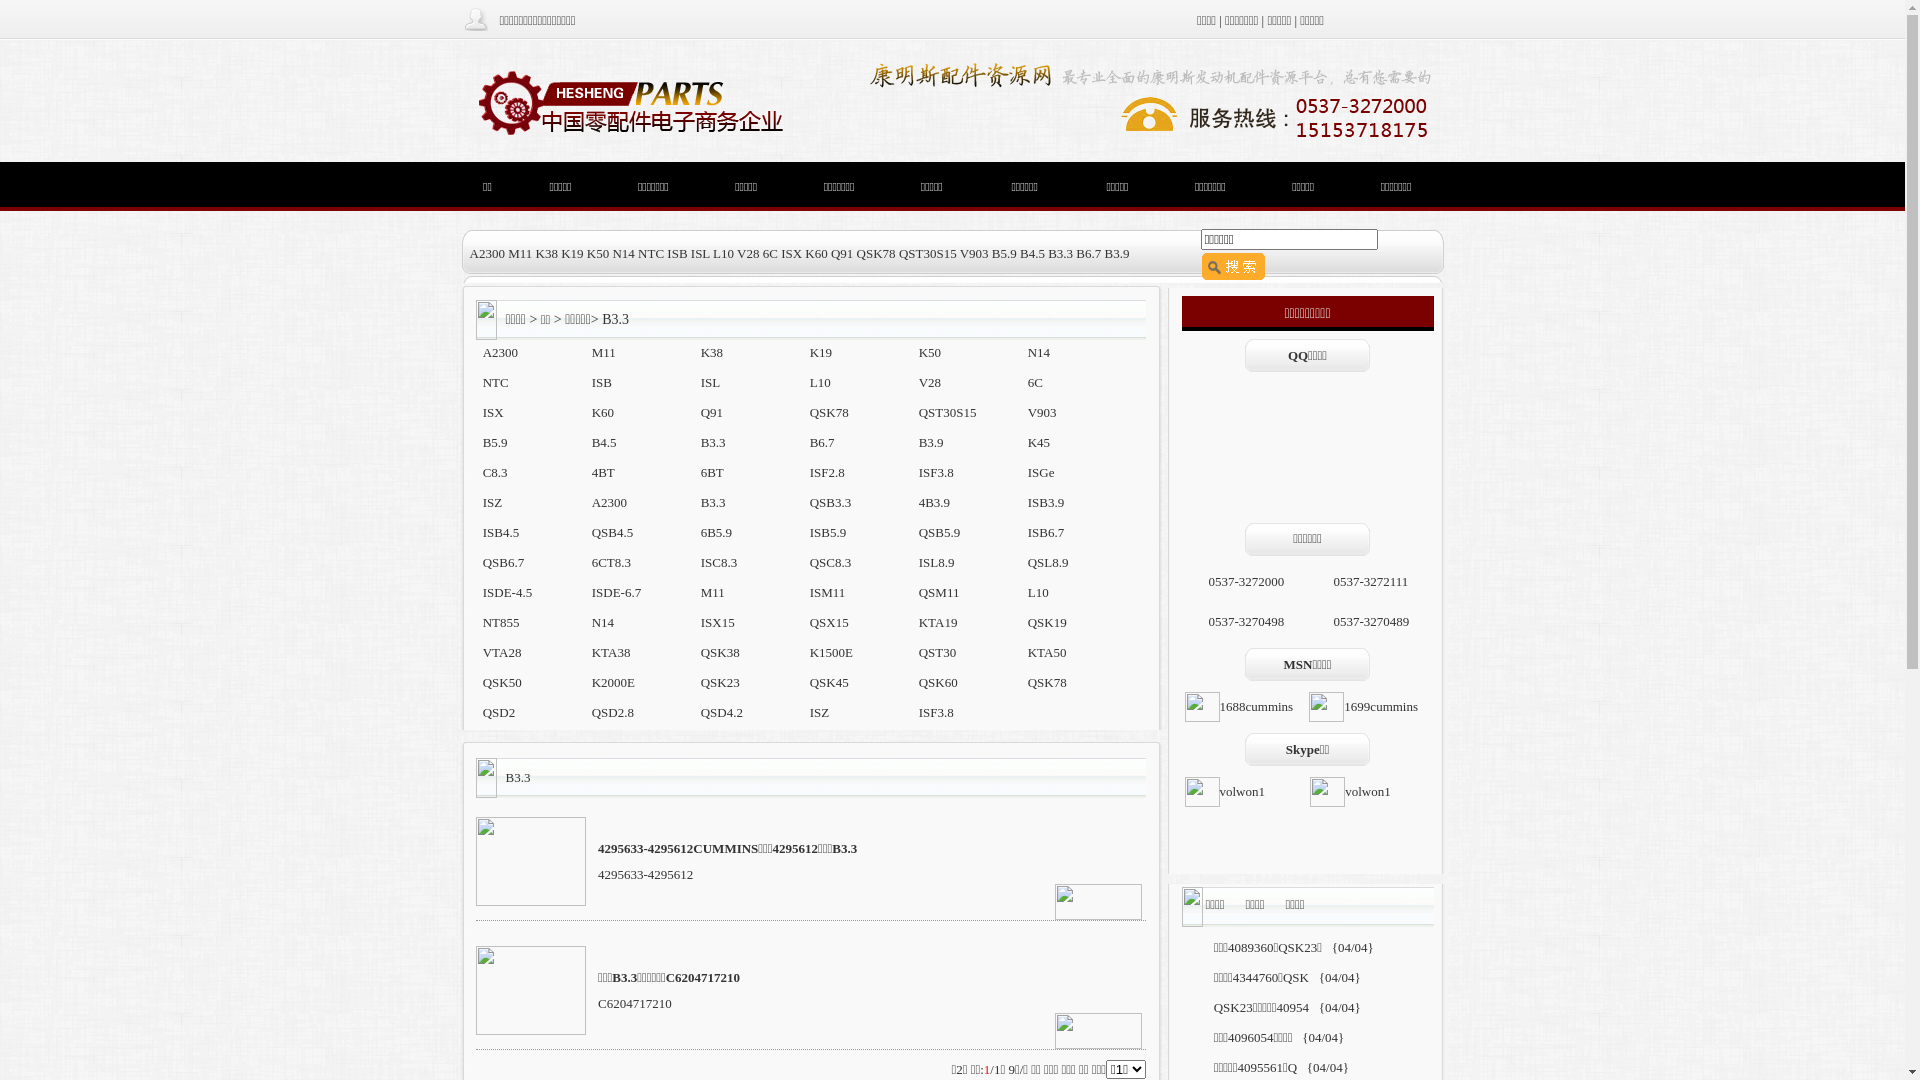  What do you see at coordinates (830, 412) in the screenshot?
I see `QSK78` at bounding box center [830, 412].